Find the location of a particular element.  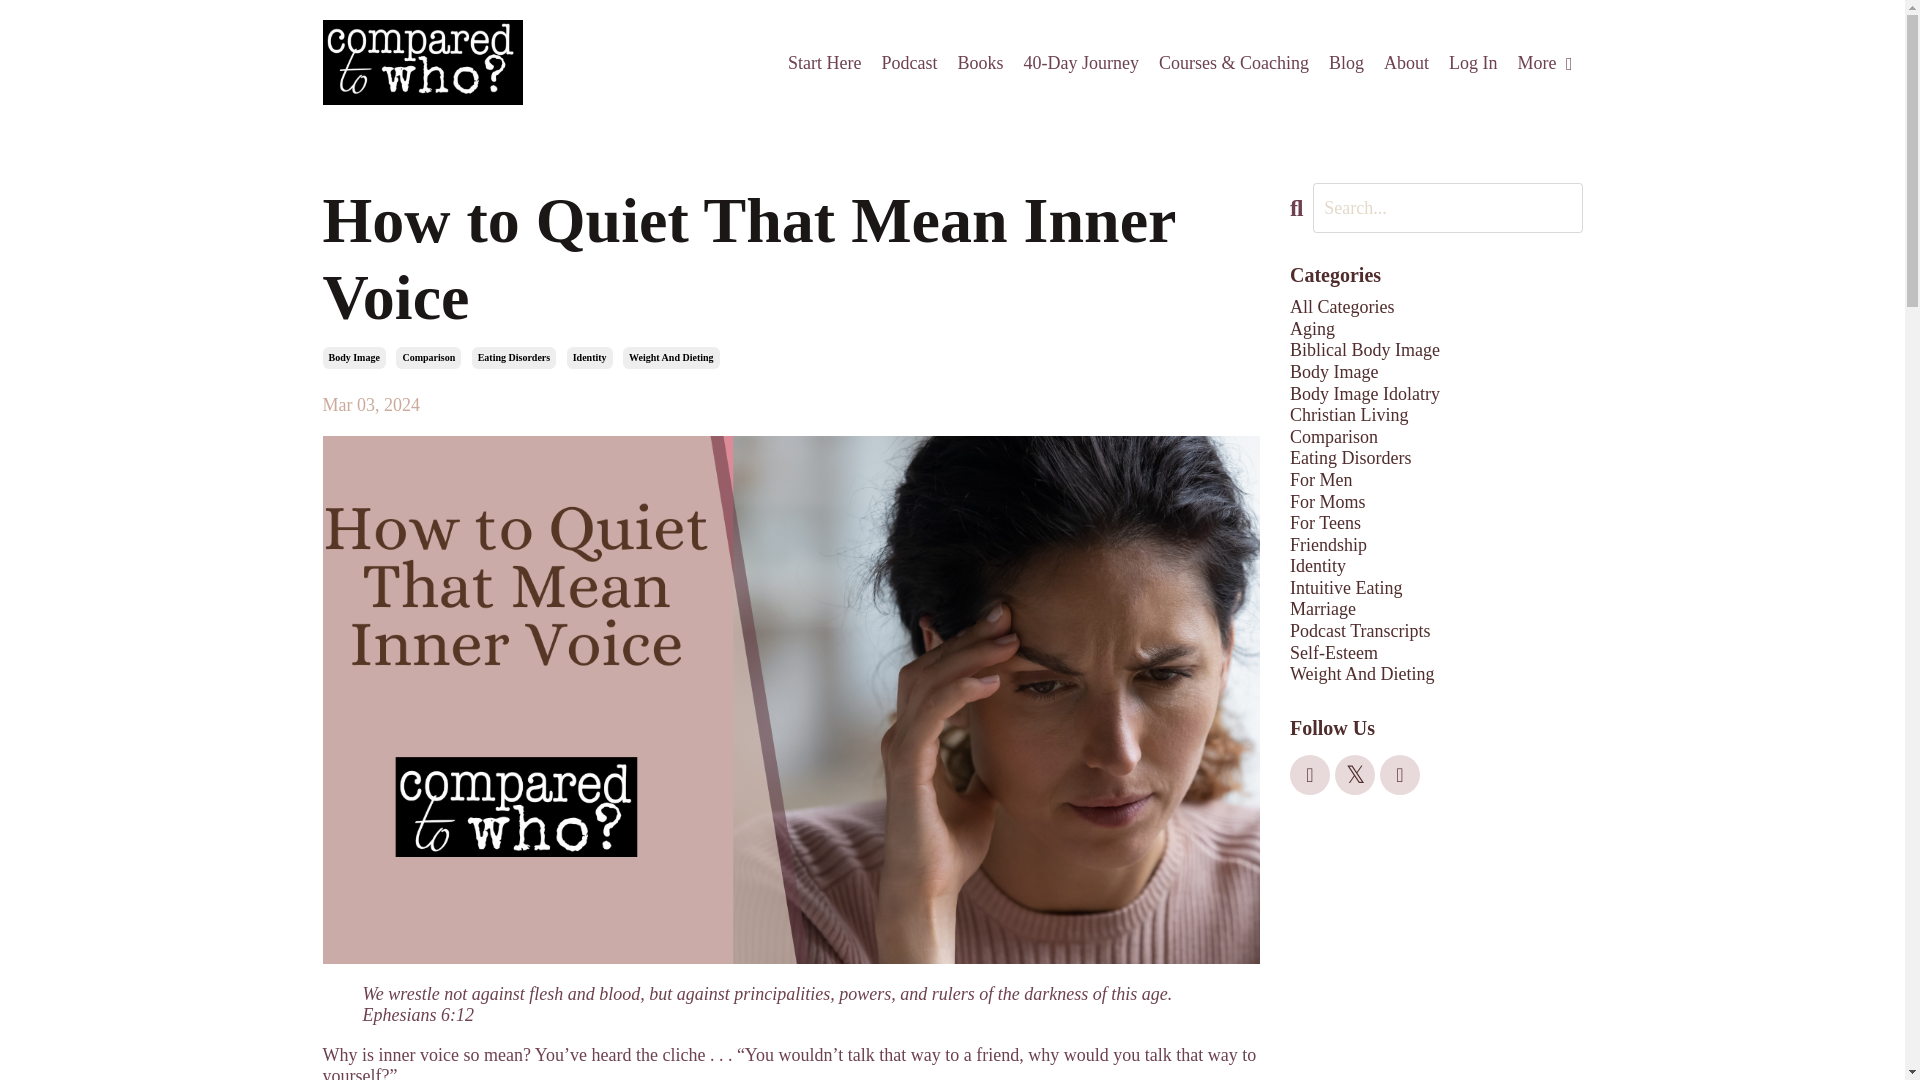

All Categories is located at coordinates (1436, 308).